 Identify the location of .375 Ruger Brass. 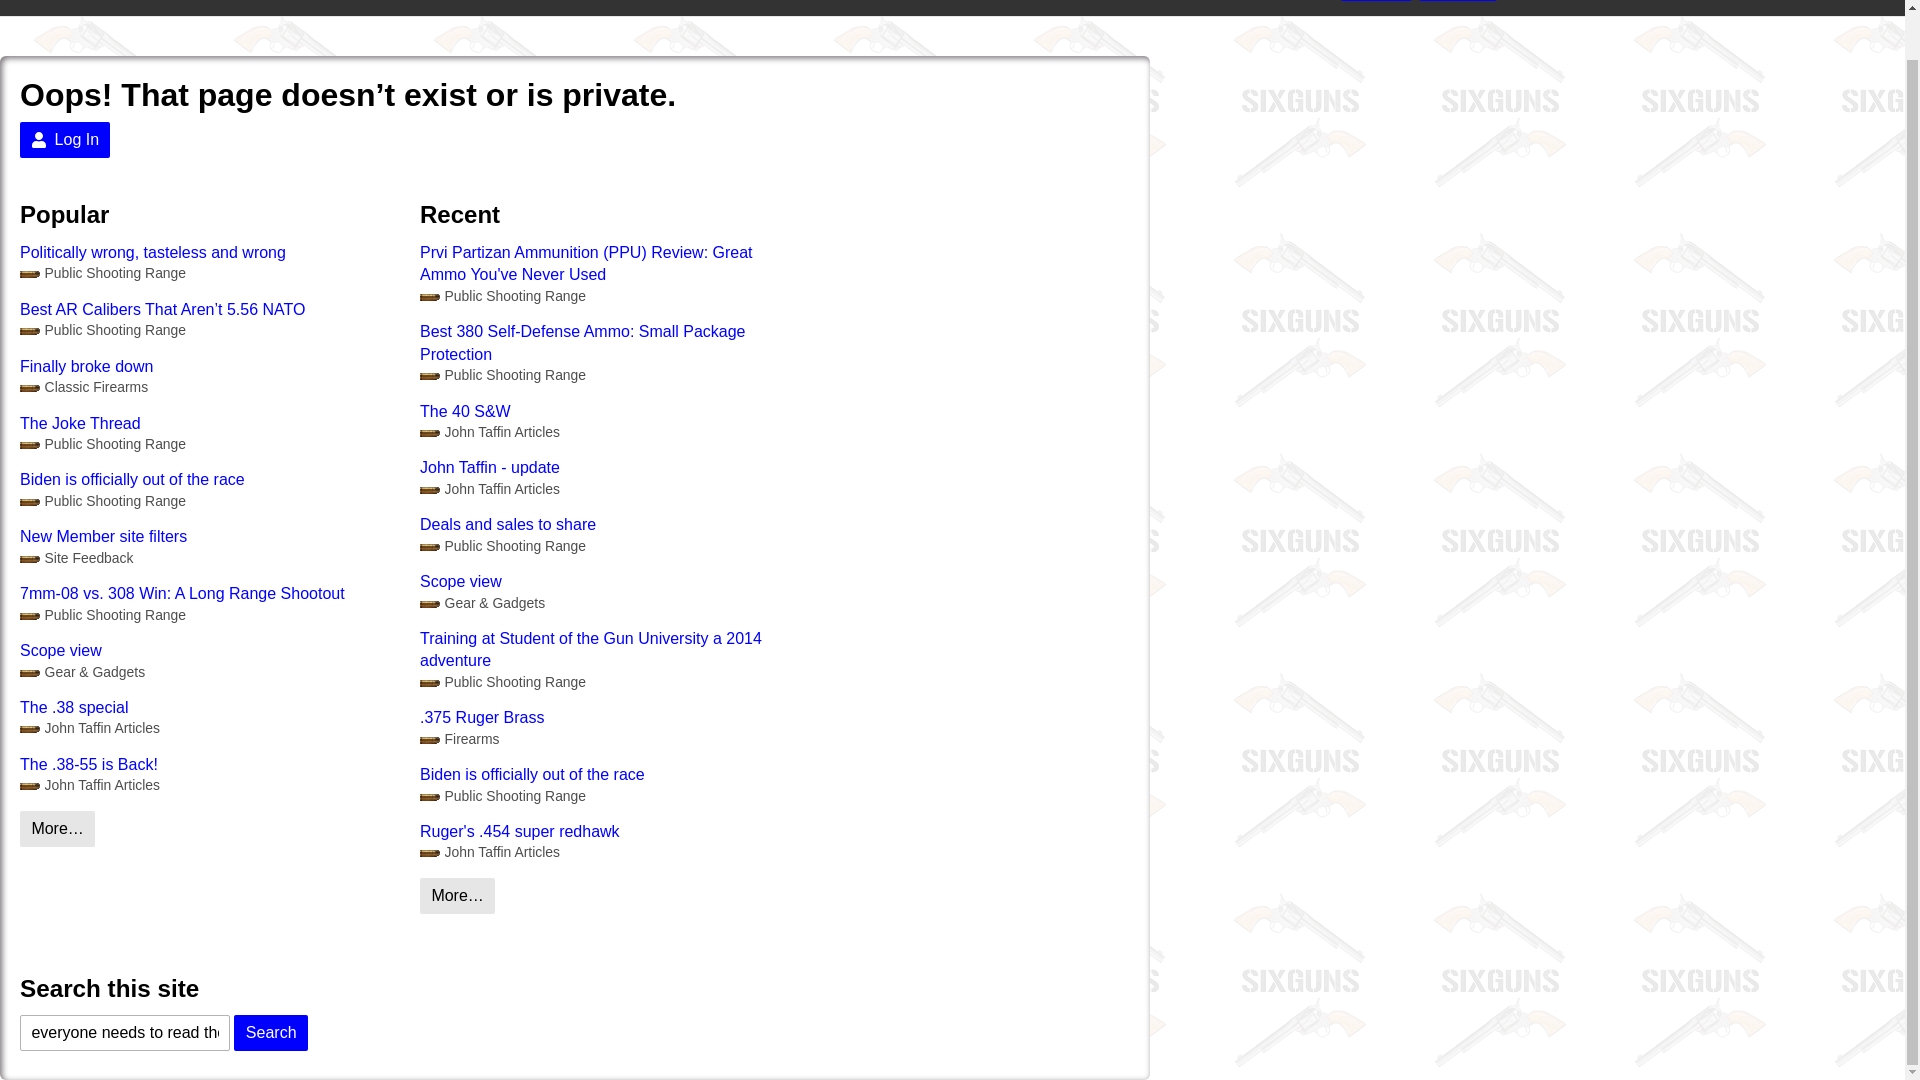
(610, 718).